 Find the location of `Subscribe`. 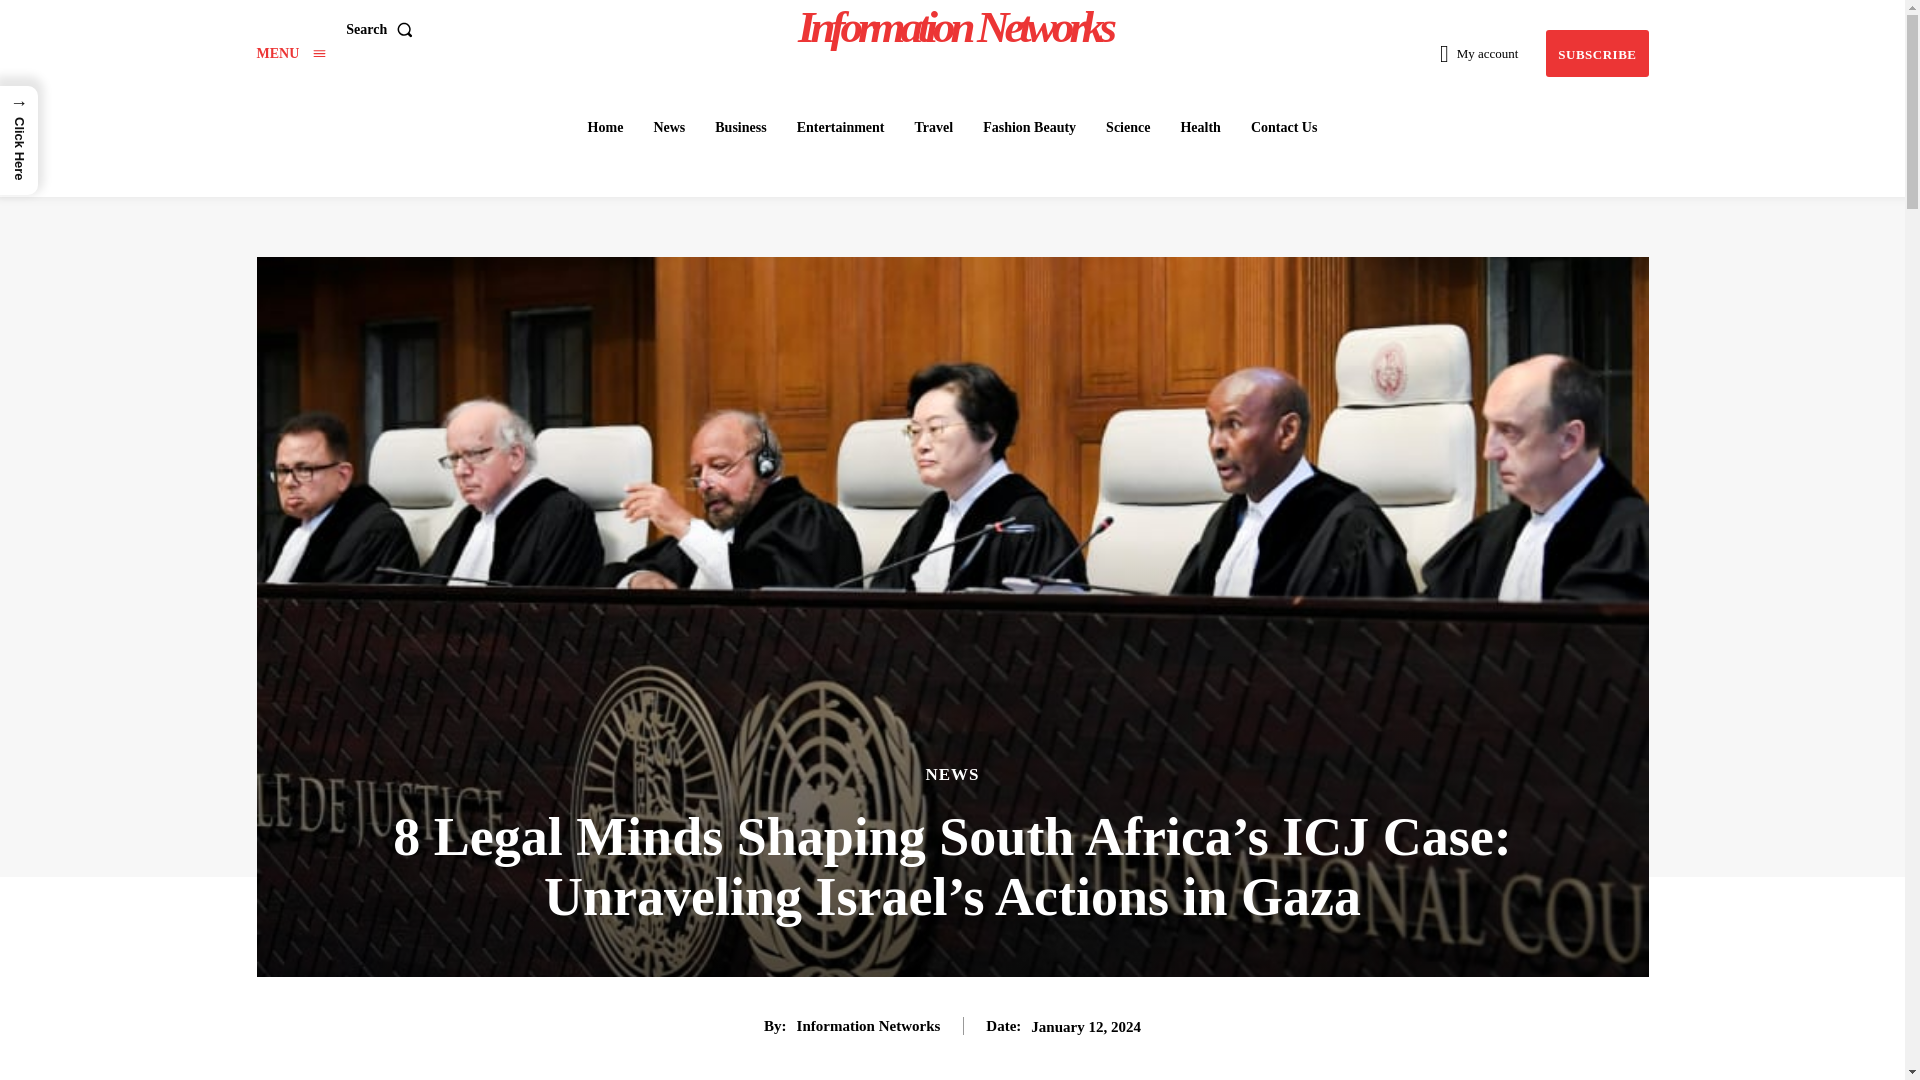

Subscribe is located at coordinates (1596, 53).